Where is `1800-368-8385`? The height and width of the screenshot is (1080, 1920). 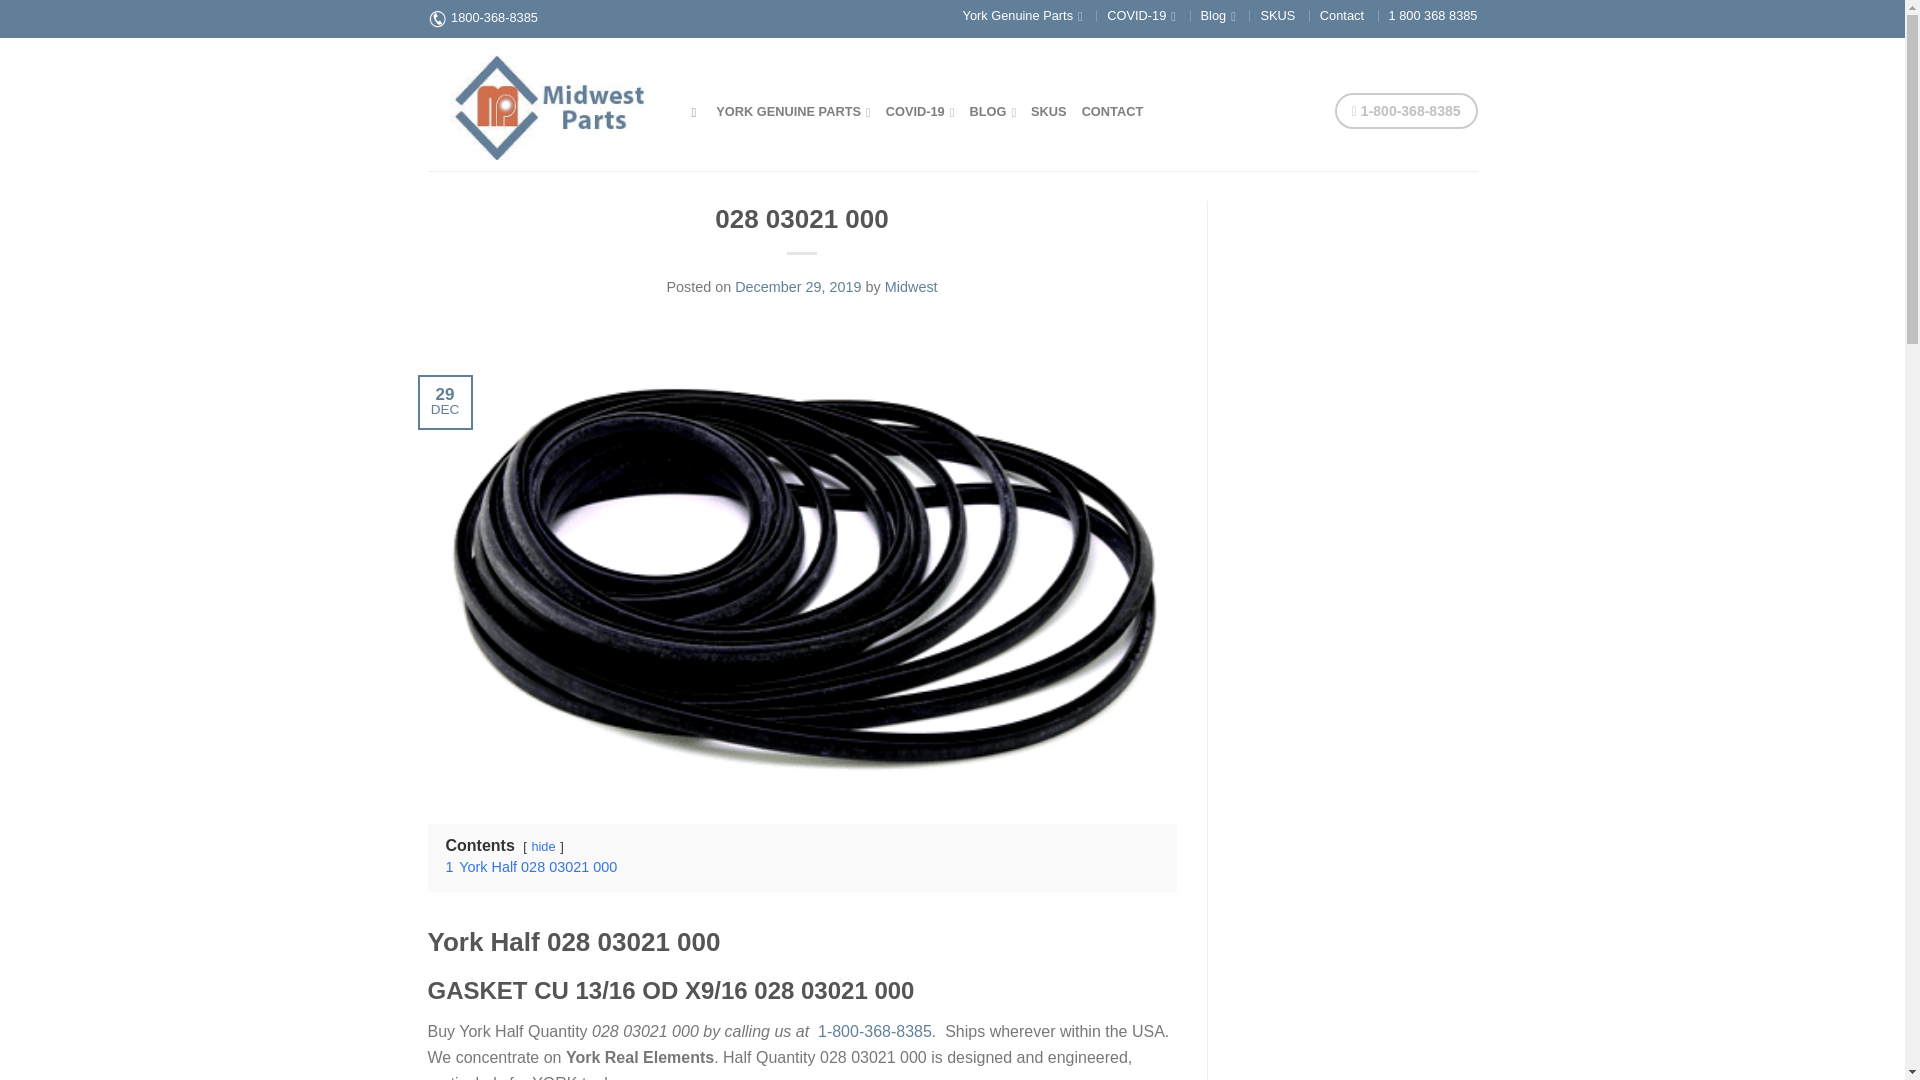 1800-368-8385 is located at coordinates (494, 16).